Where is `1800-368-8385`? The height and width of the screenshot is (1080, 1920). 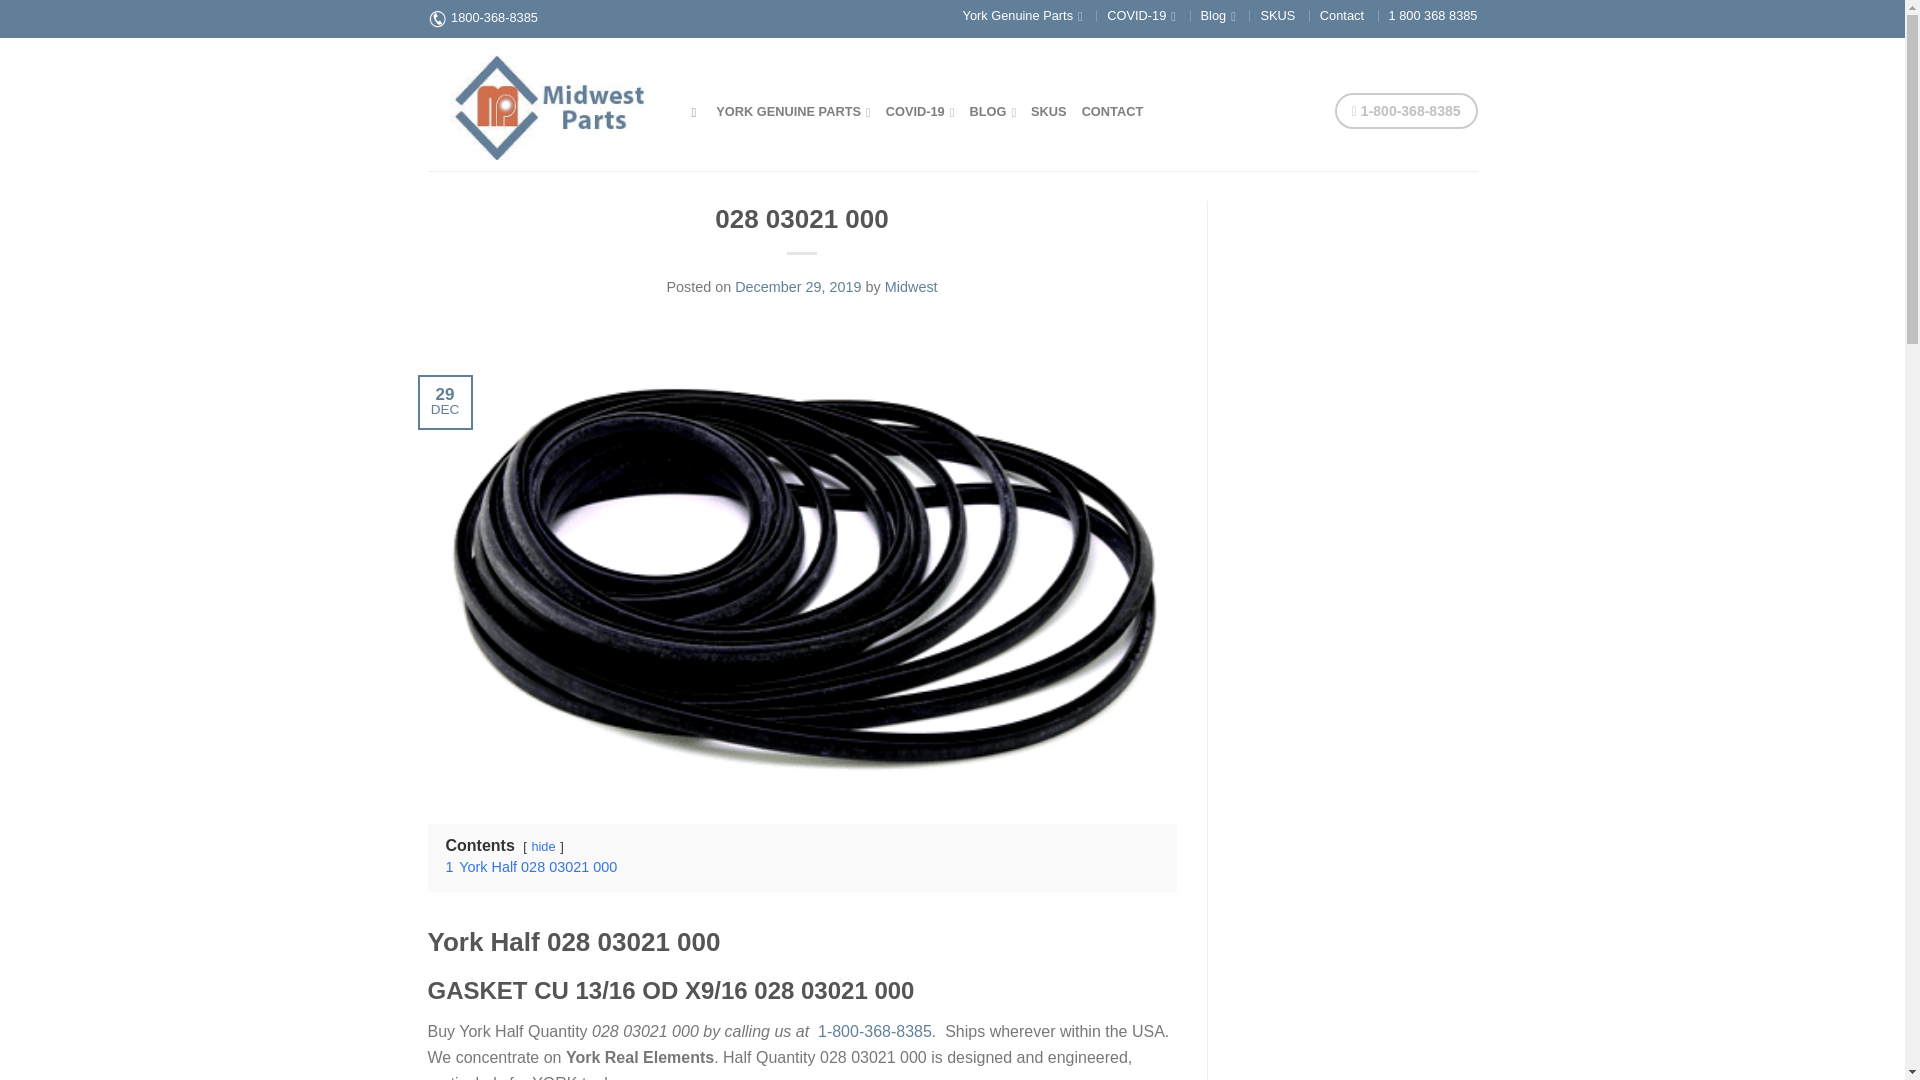 1800-368-8385 is located at coordinates (494, 16).